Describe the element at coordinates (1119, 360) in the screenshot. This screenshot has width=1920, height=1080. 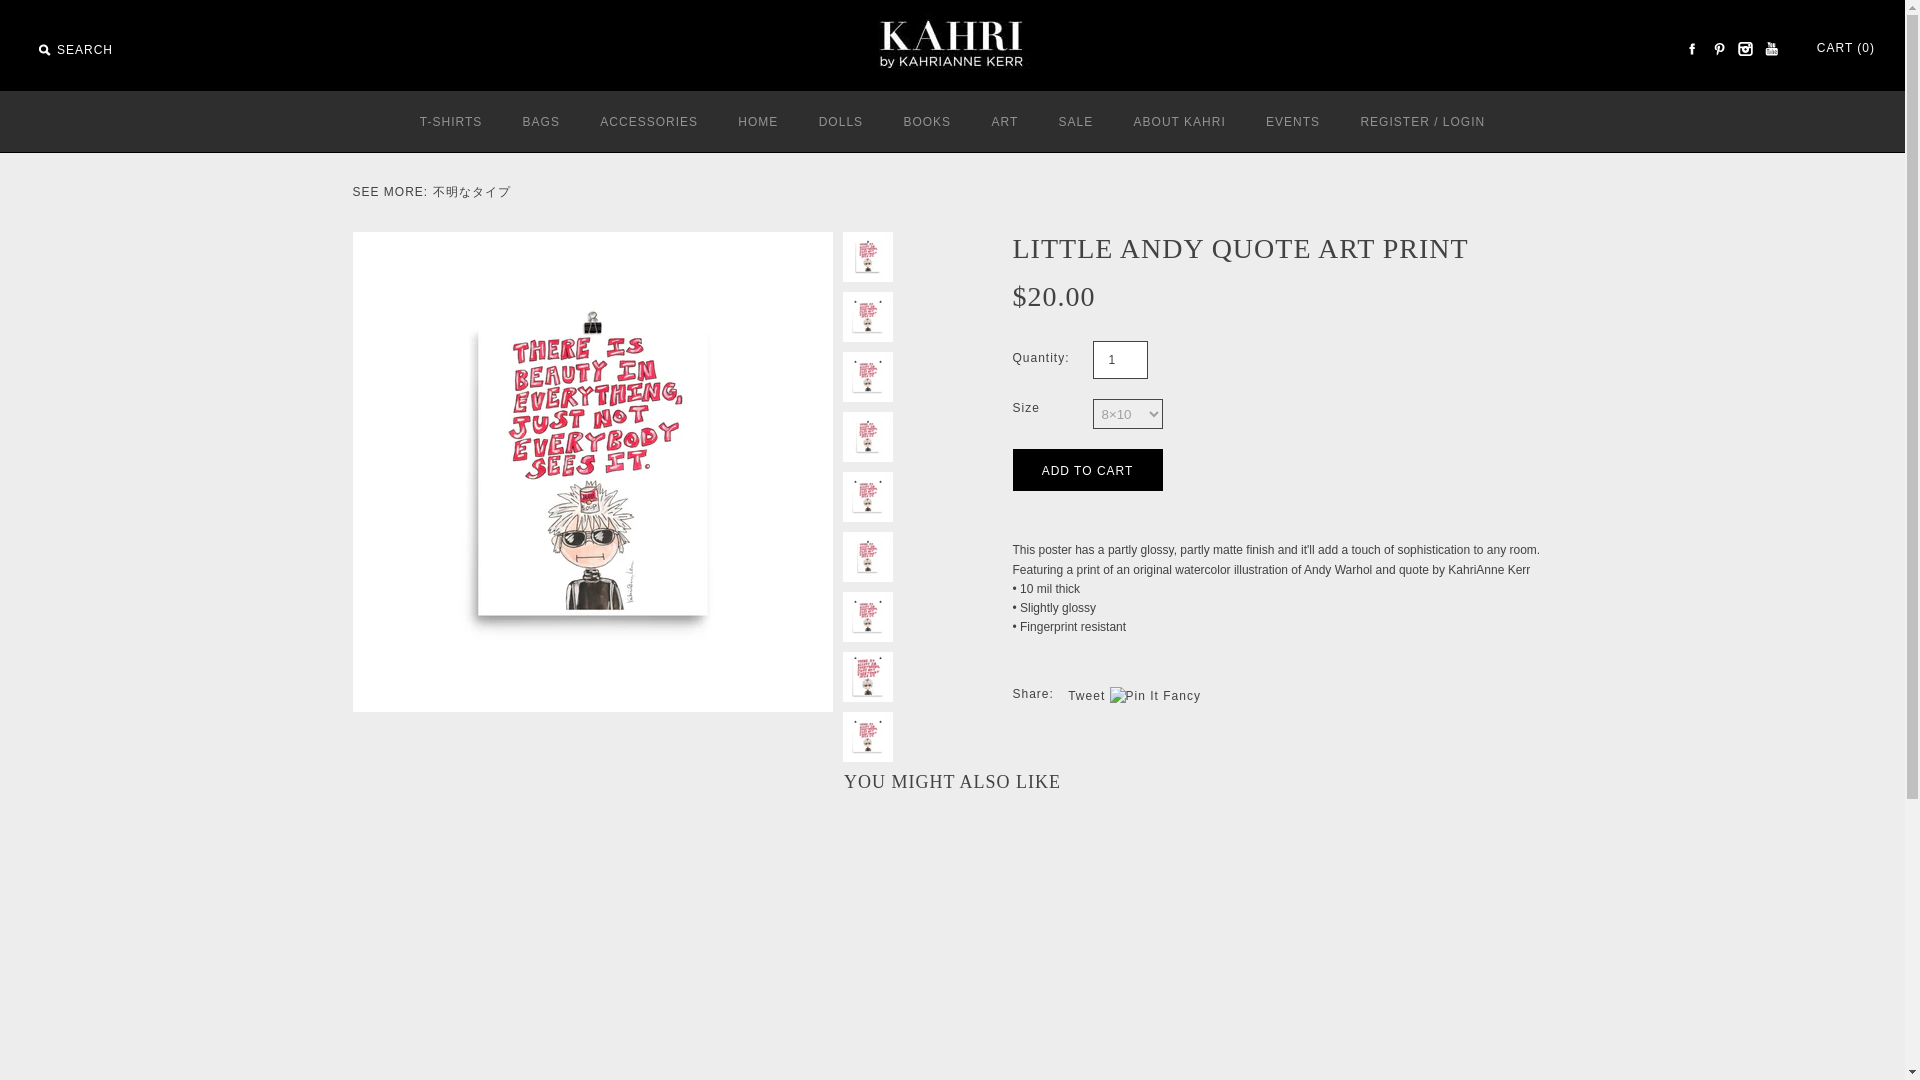
I see `1` at that location.